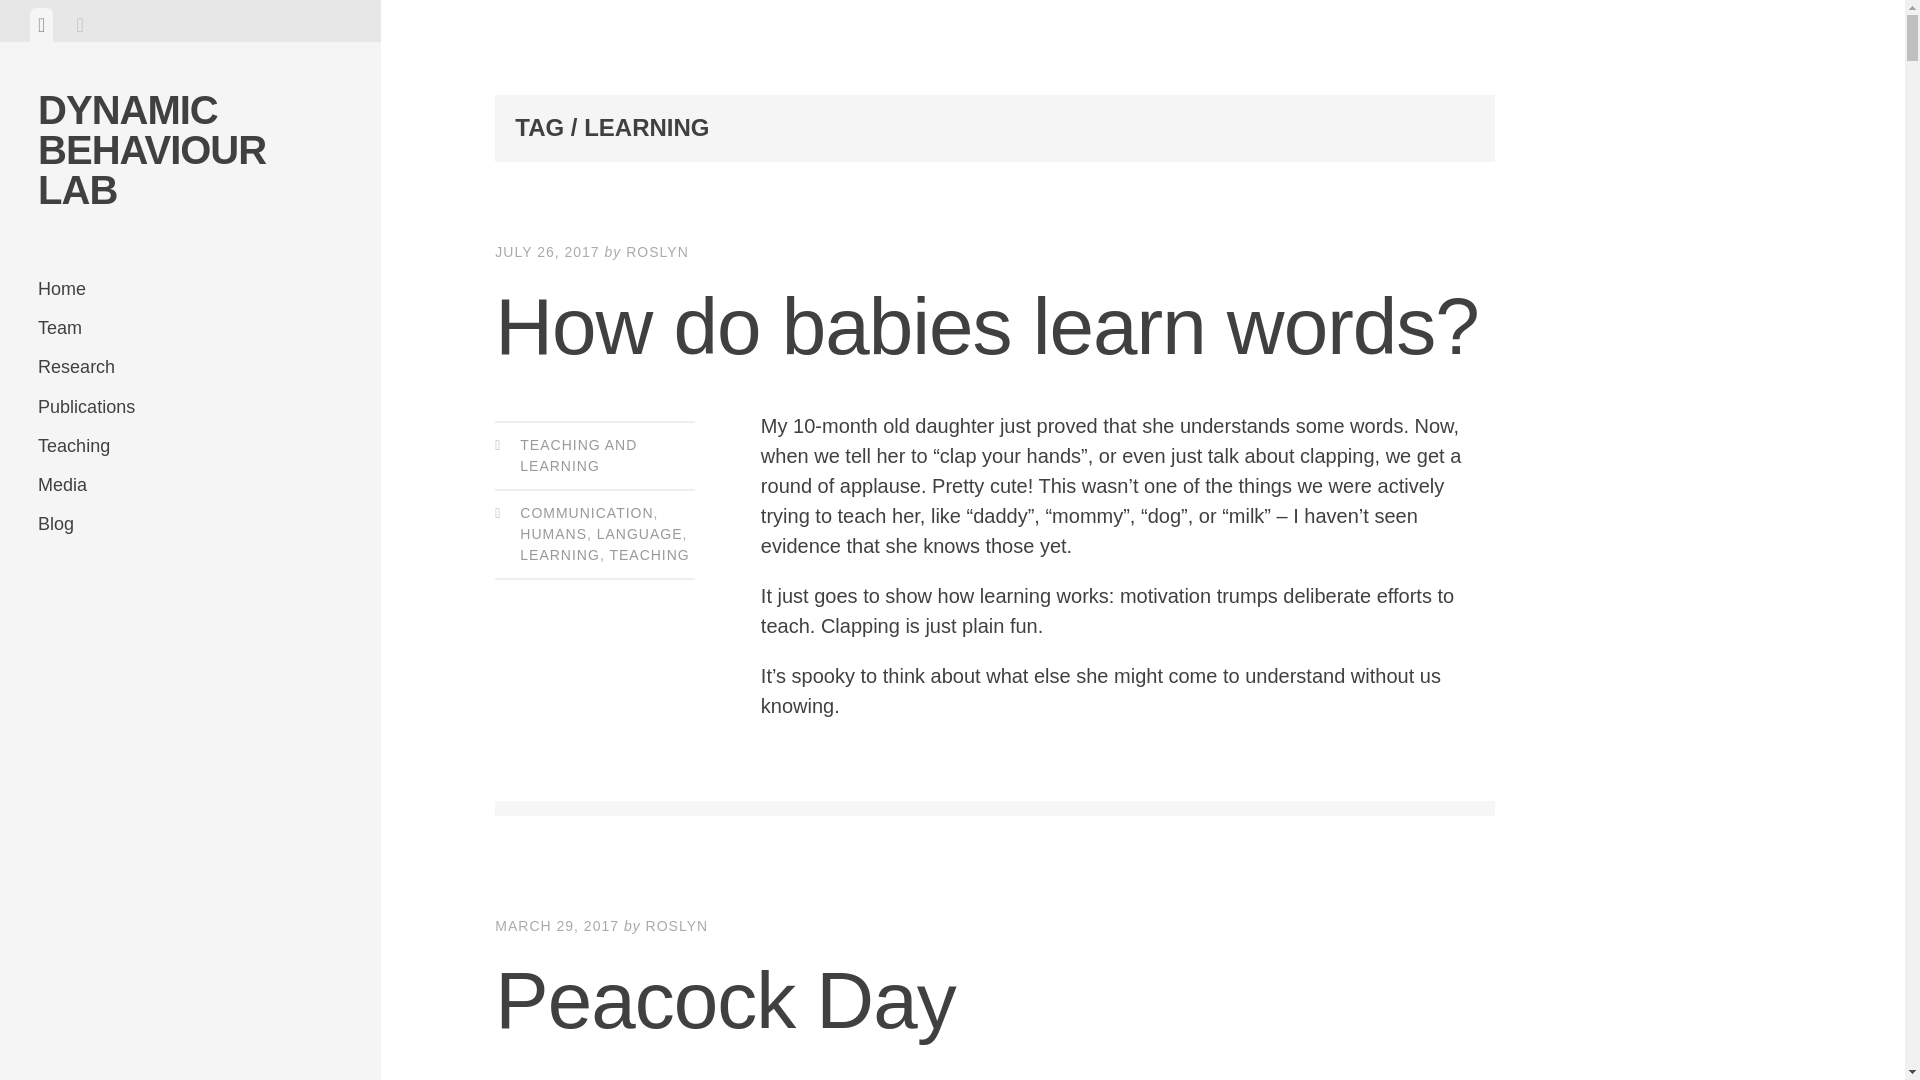 The width and height of the screenshot is (1920, 1080). Describe the element at coordinates (190, 366) in the screenshot. I see `Research` at that location.